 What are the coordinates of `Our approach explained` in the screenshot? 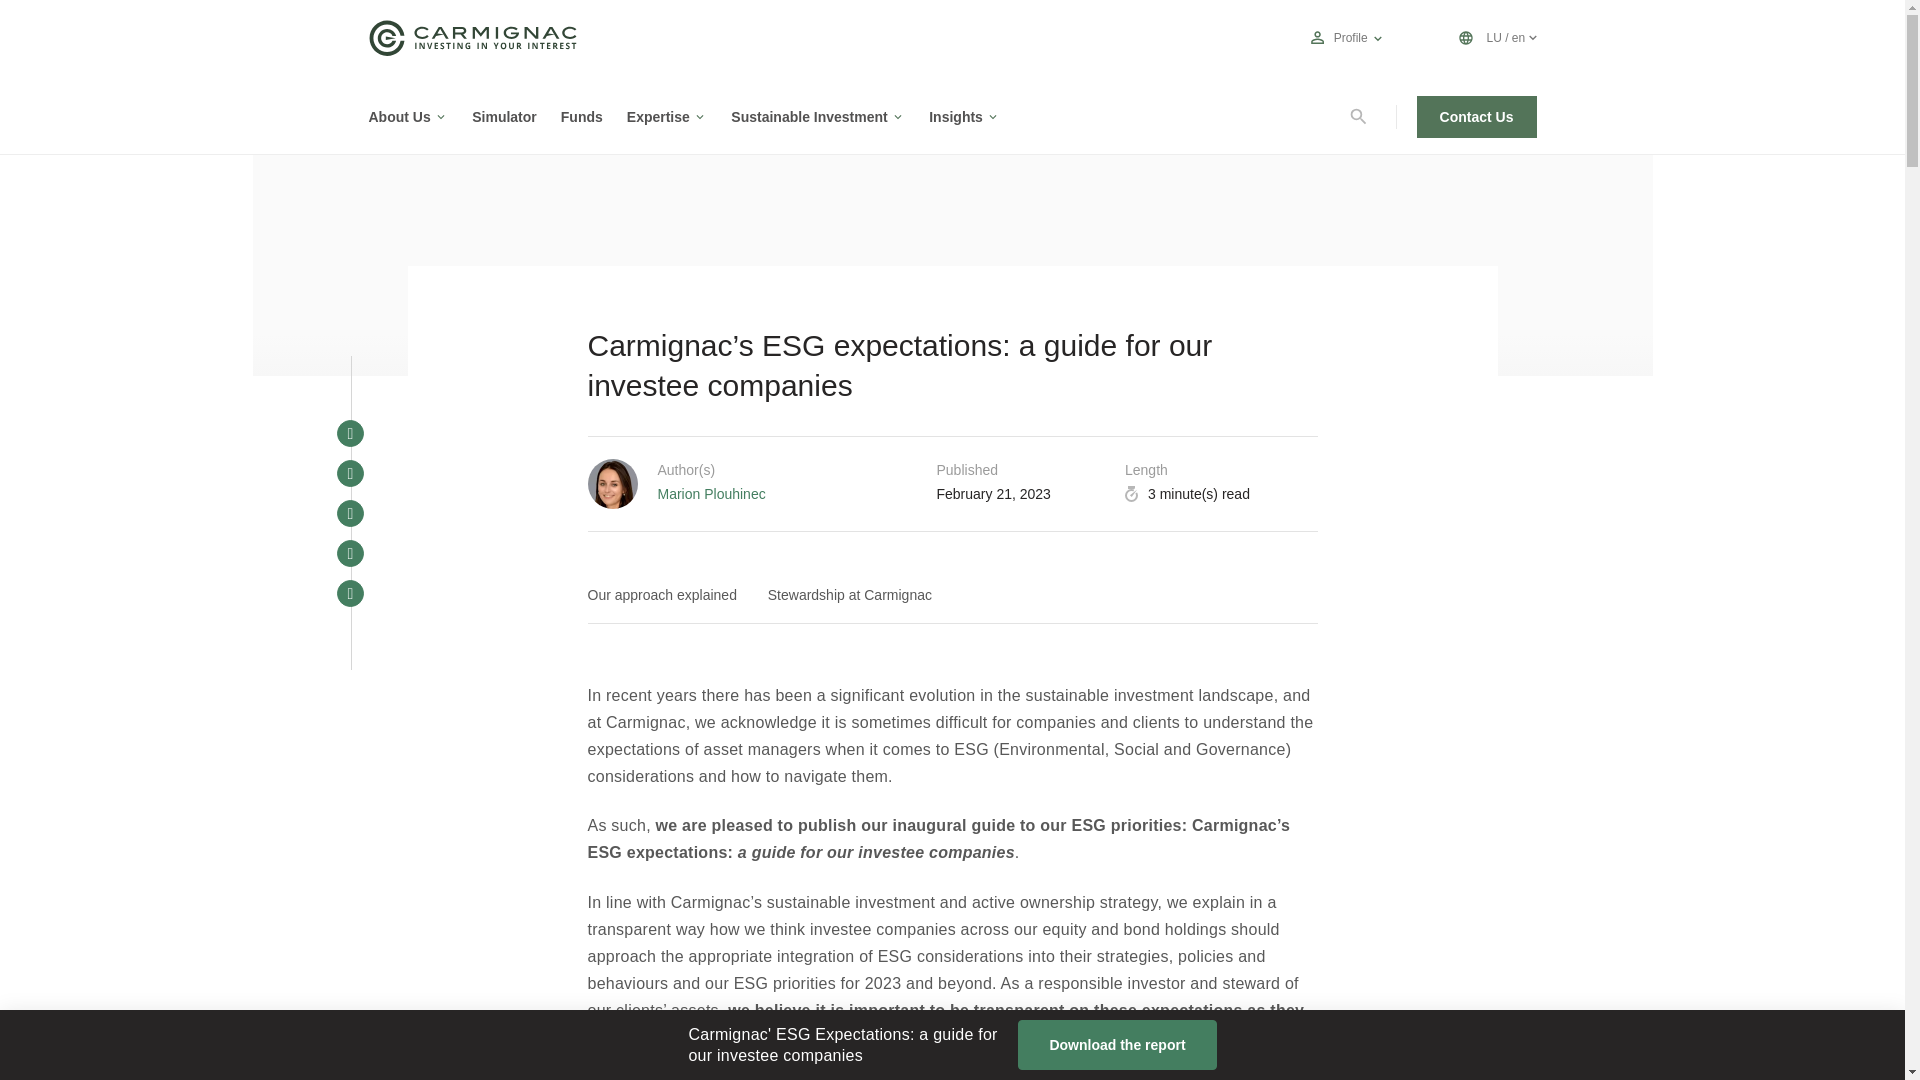 It's located at (668, 596).